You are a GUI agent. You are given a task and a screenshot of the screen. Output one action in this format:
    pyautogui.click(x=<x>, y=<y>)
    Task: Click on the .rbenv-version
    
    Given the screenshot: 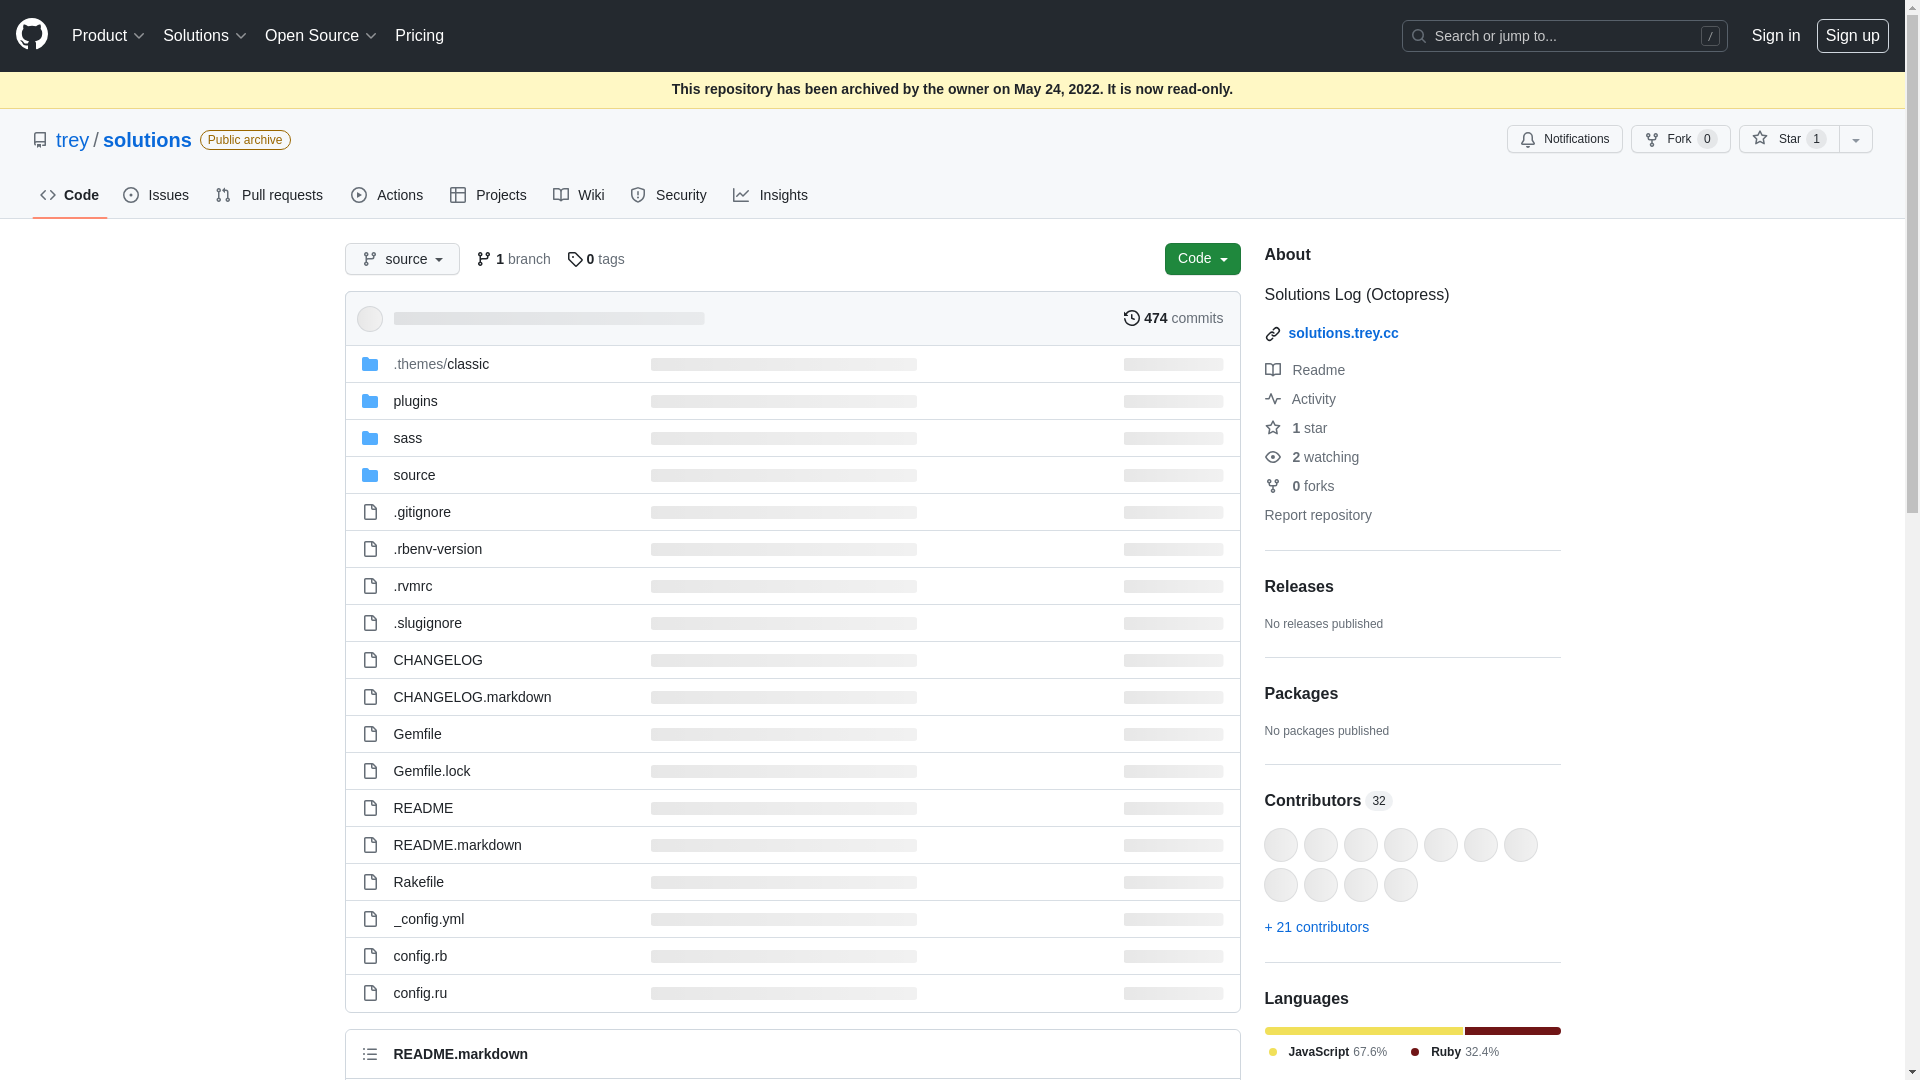 What is the action you would take?
    pyautogui.click(x=438, y=549)
    